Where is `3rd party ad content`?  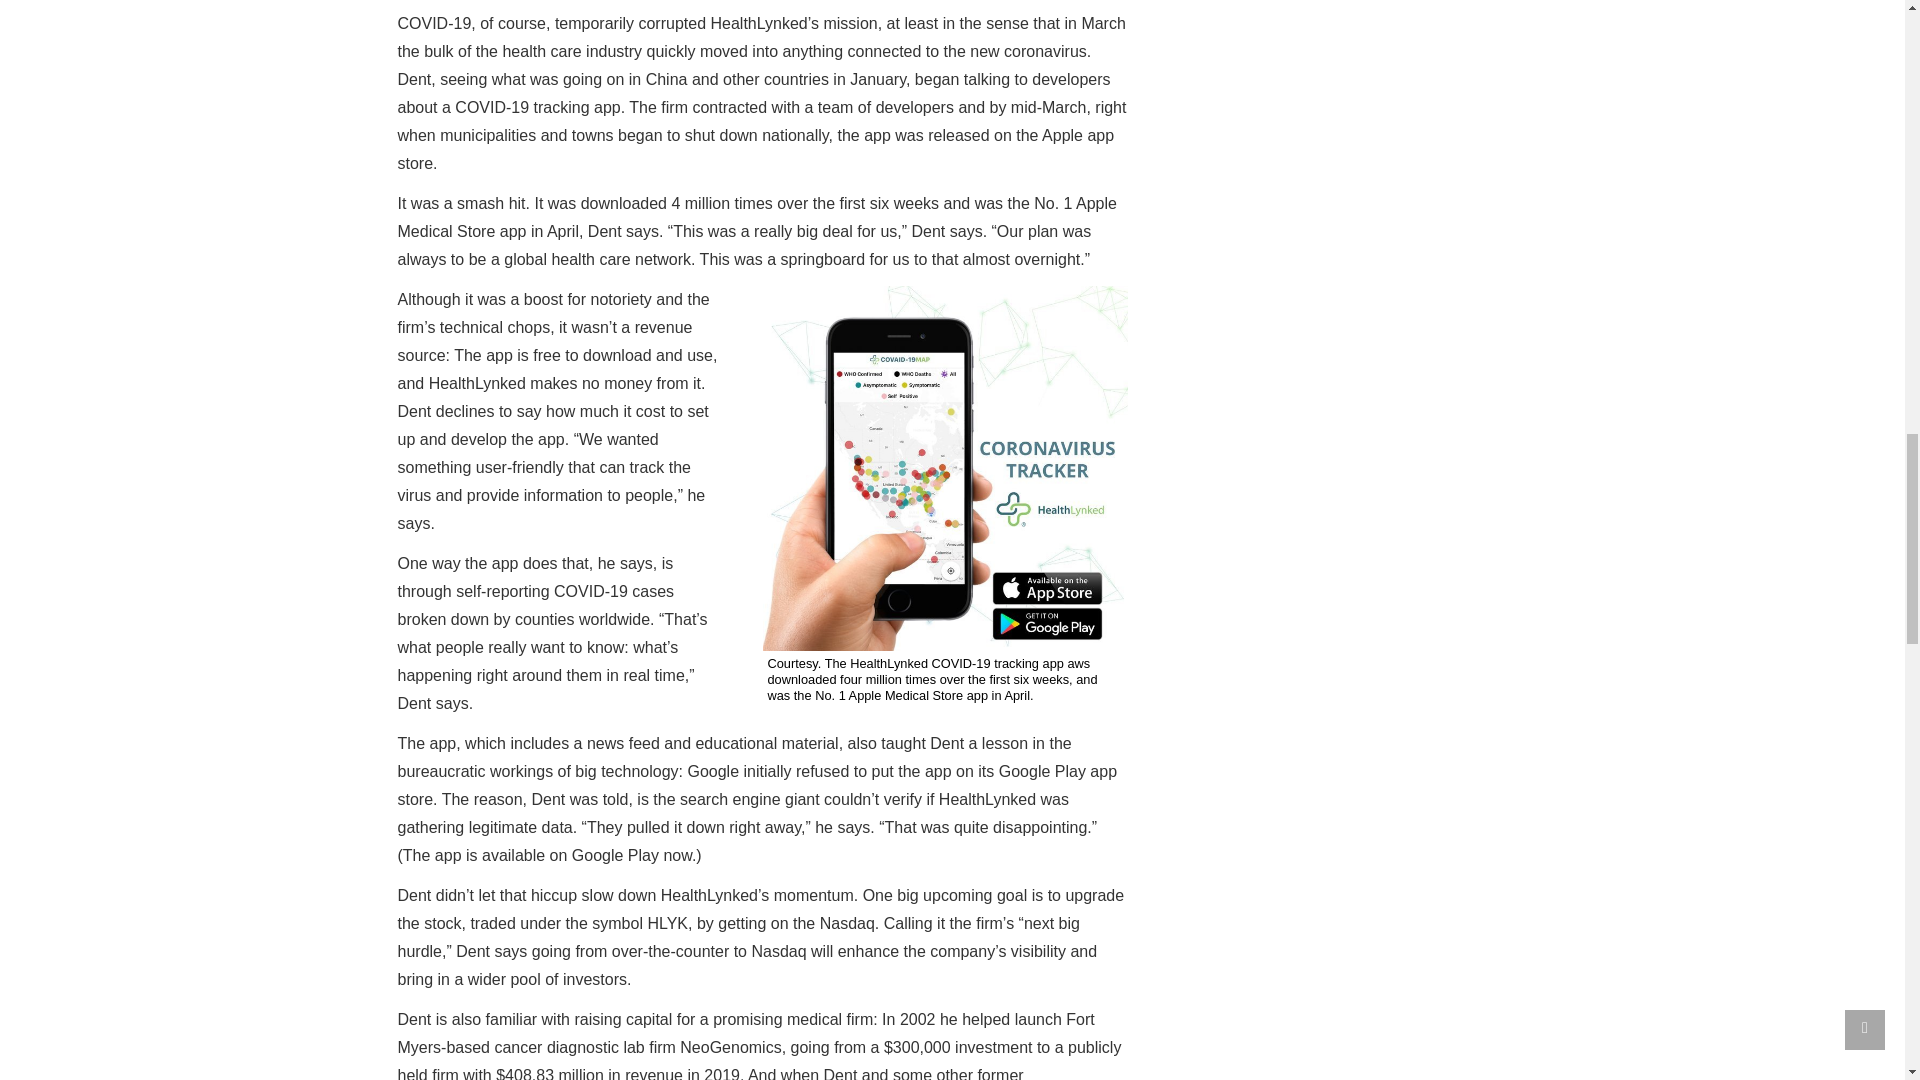
3rd party ad content is located at coordinates (1332, 134).